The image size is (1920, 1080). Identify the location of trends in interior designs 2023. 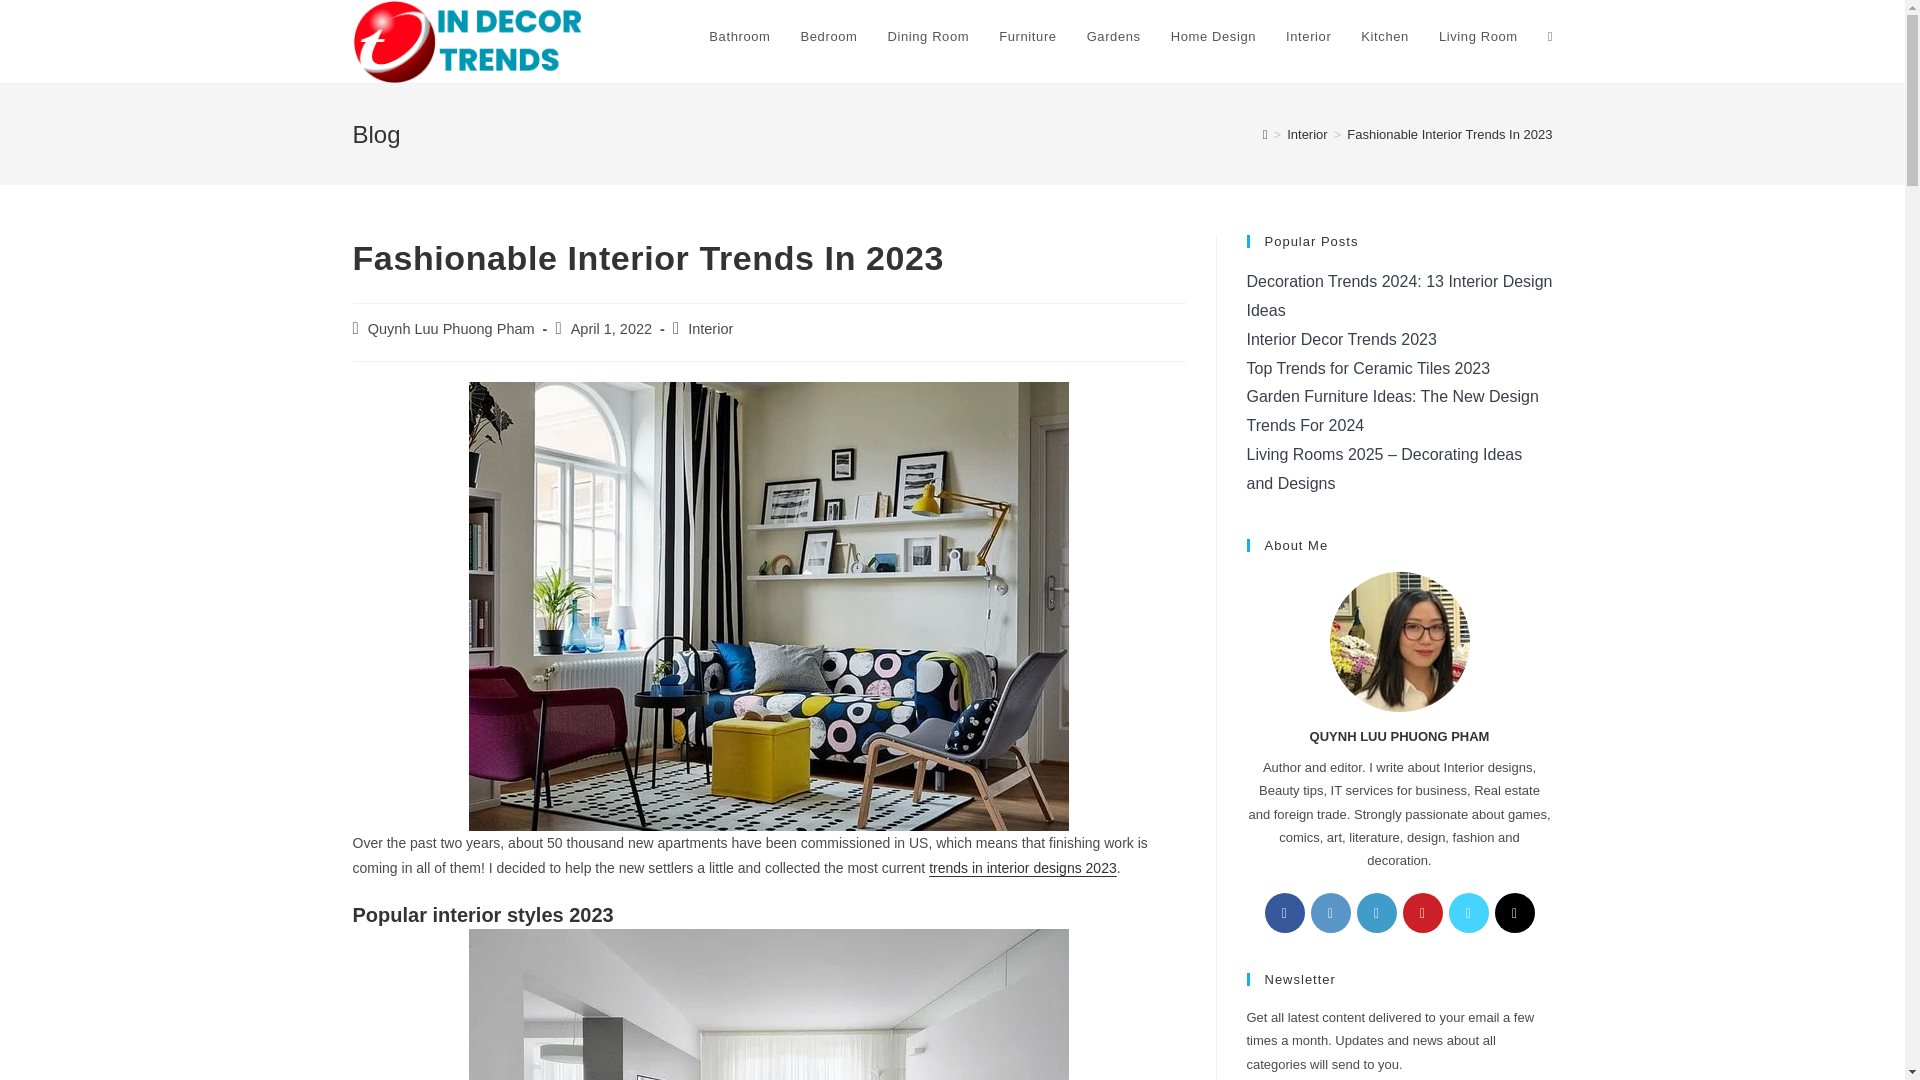
(1023, 867).